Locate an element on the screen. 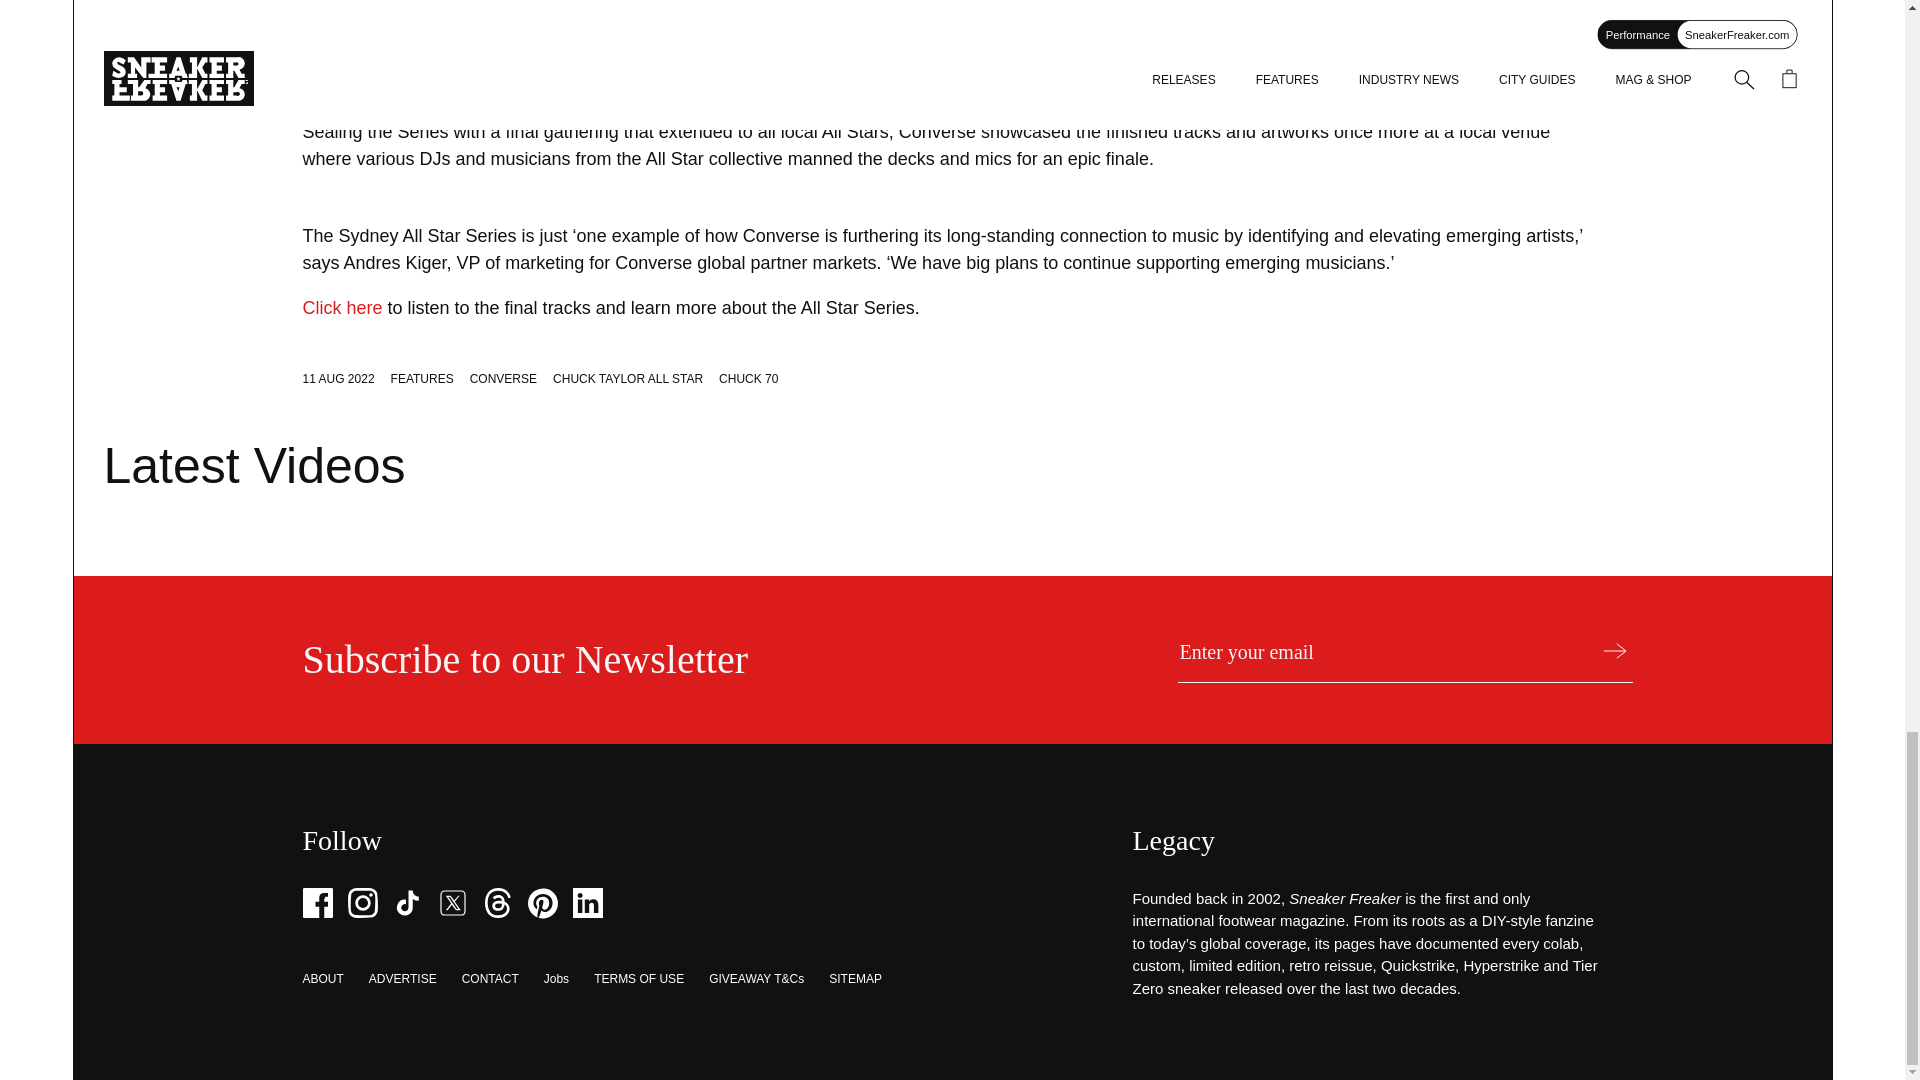  ABOUT is located at coordinates (322, 979).